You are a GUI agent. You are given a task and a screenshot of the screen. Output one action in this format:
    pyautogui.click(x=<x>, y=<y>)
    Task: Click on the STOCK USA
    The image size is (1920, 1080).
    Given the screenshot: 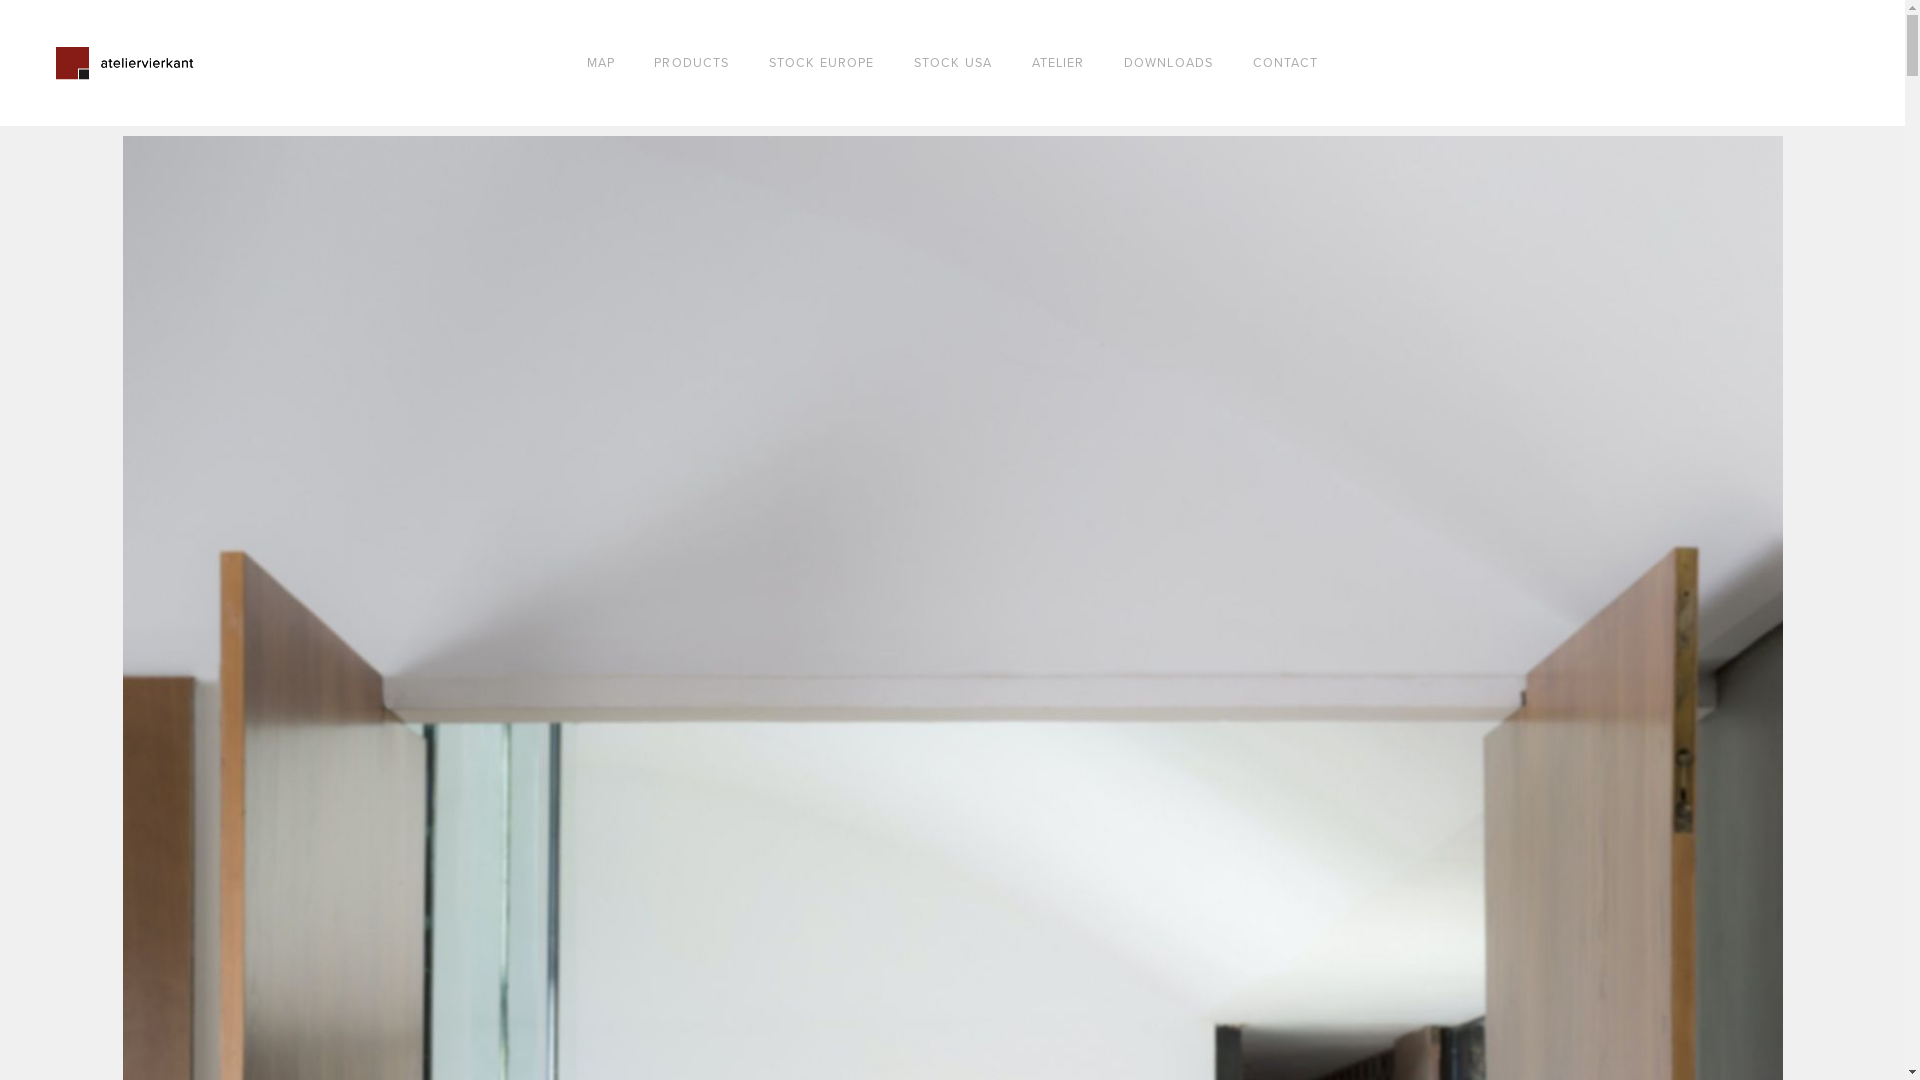 What is the action you would take?
    pyautogui.click(x=953, y=64)
    